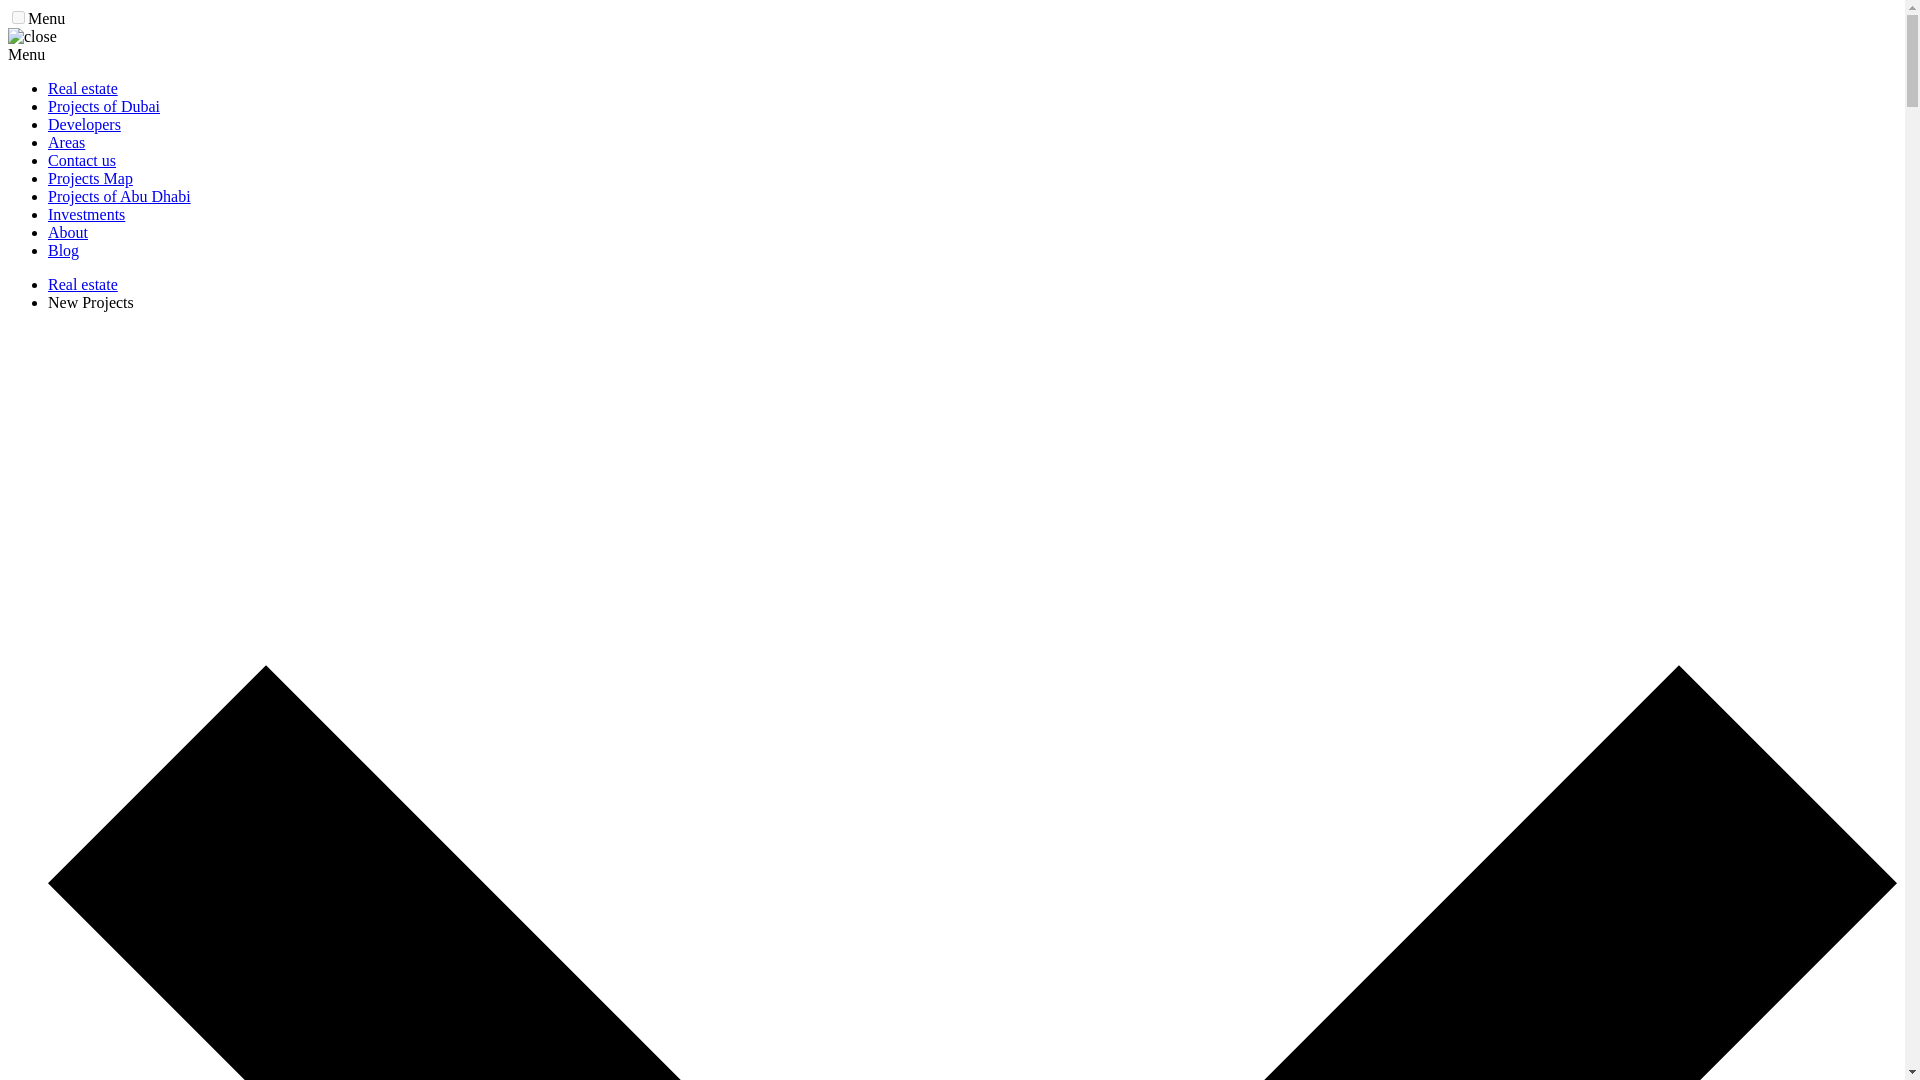 The image size is (1920, 1080). What do you see at coordinates (82, 160) in the screenshot?
I see `Contact us` at bounding box center [82, 160].